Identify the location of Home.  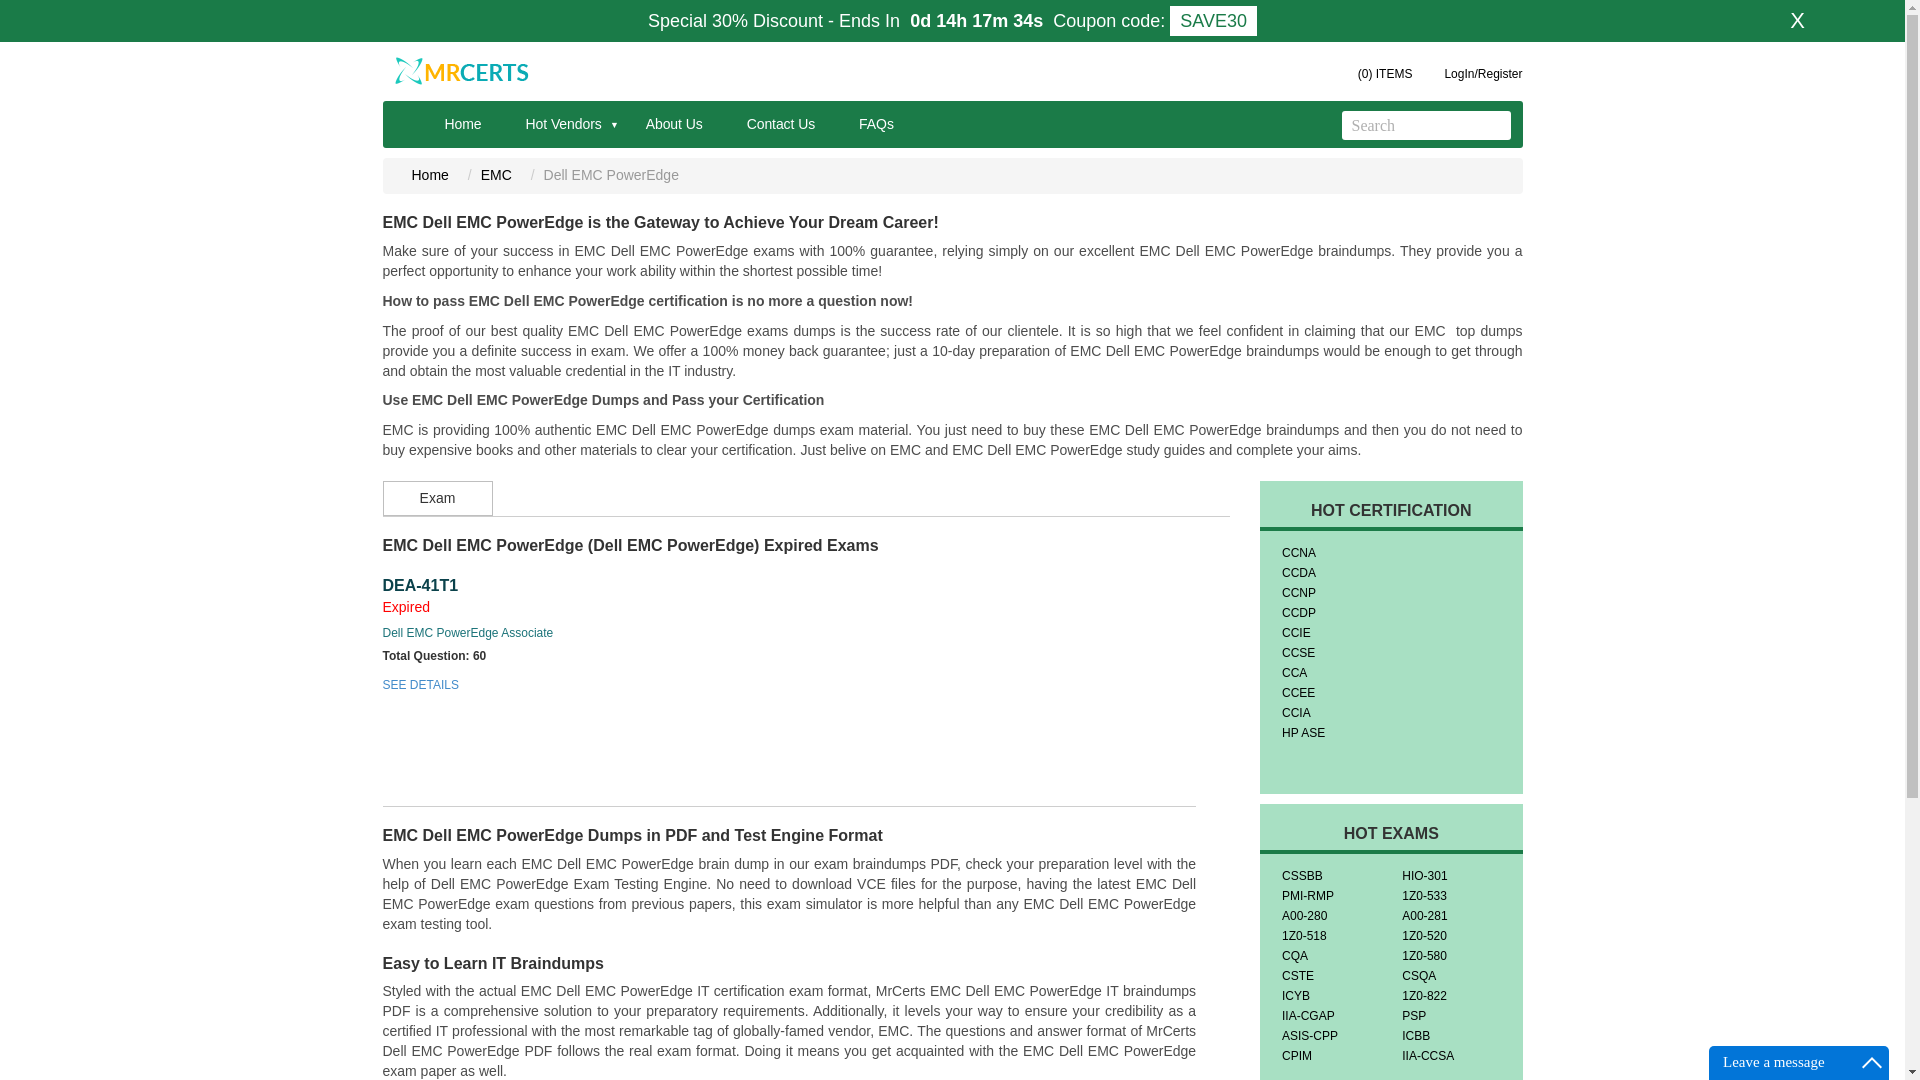
(430, 174).